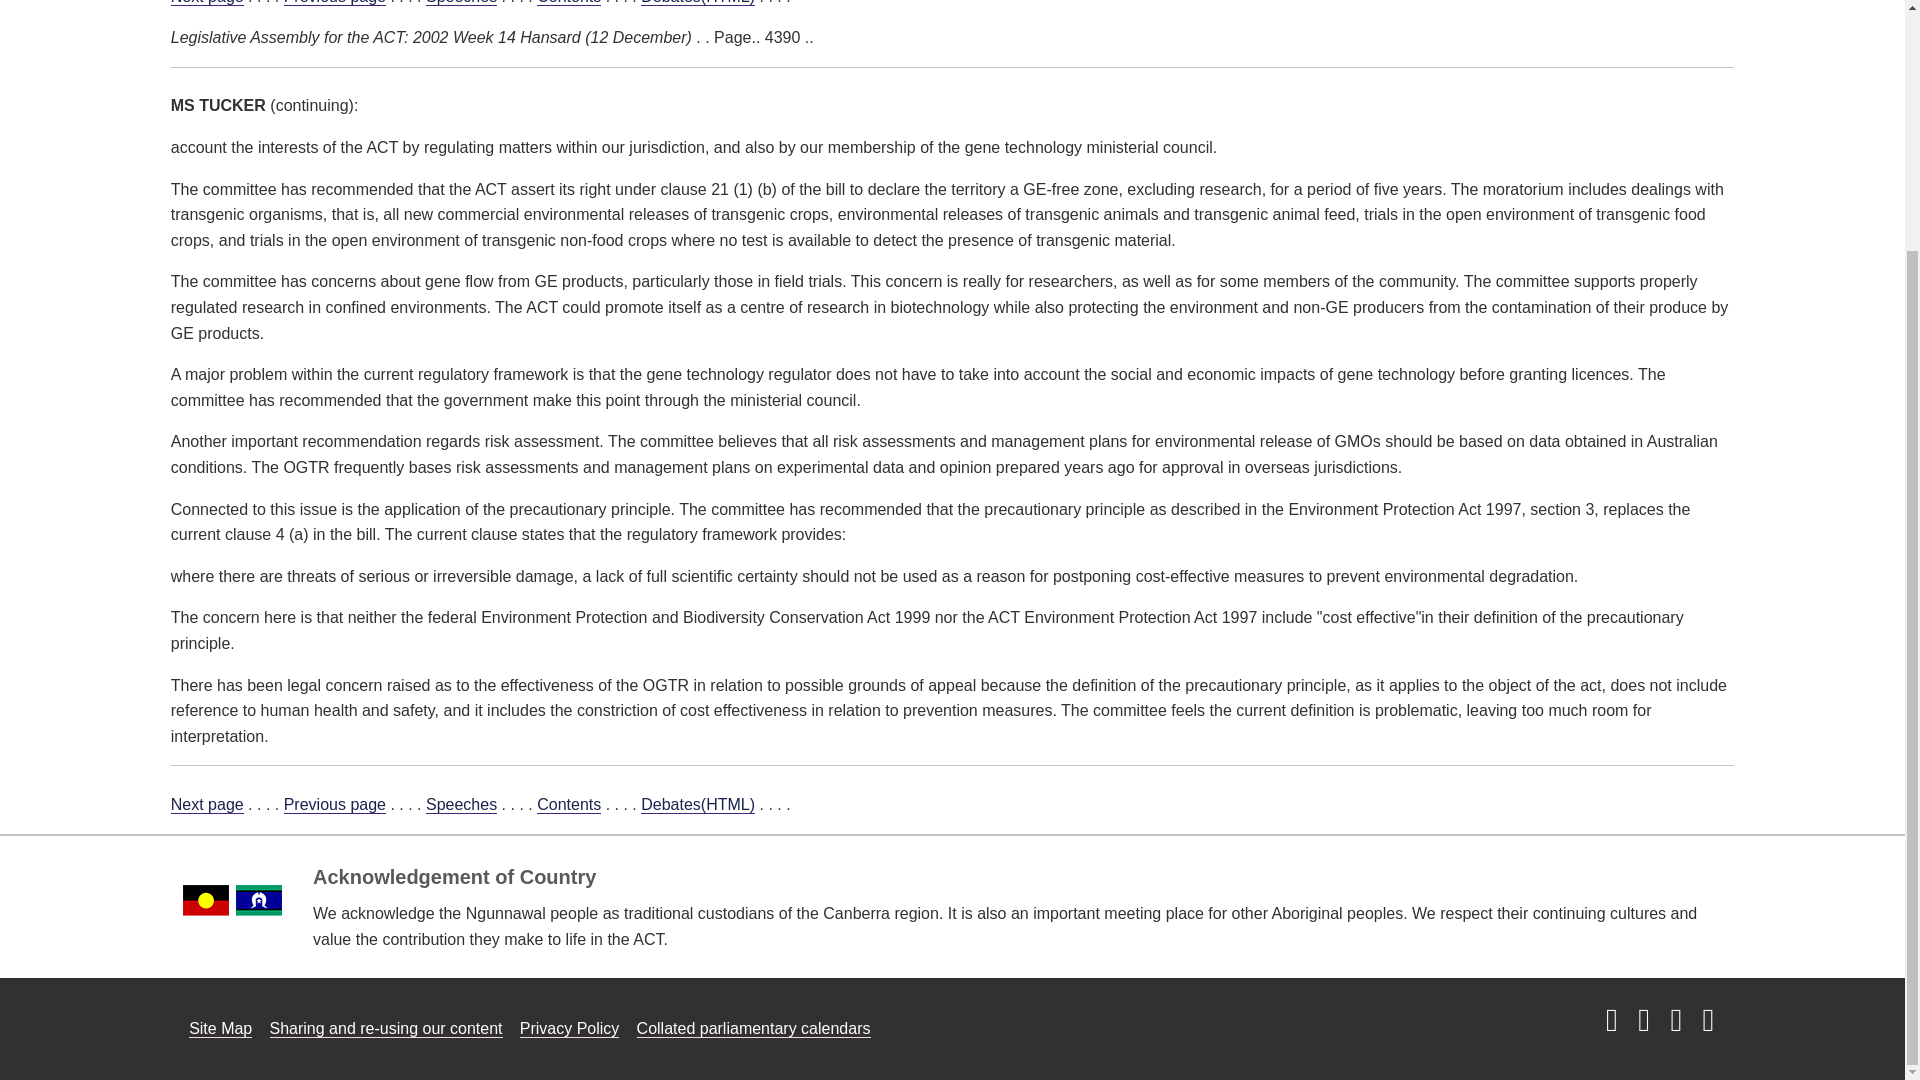 This screenshot has height=1080, width=1920. I want to click on Privacy Policy, so click(570, 1028).